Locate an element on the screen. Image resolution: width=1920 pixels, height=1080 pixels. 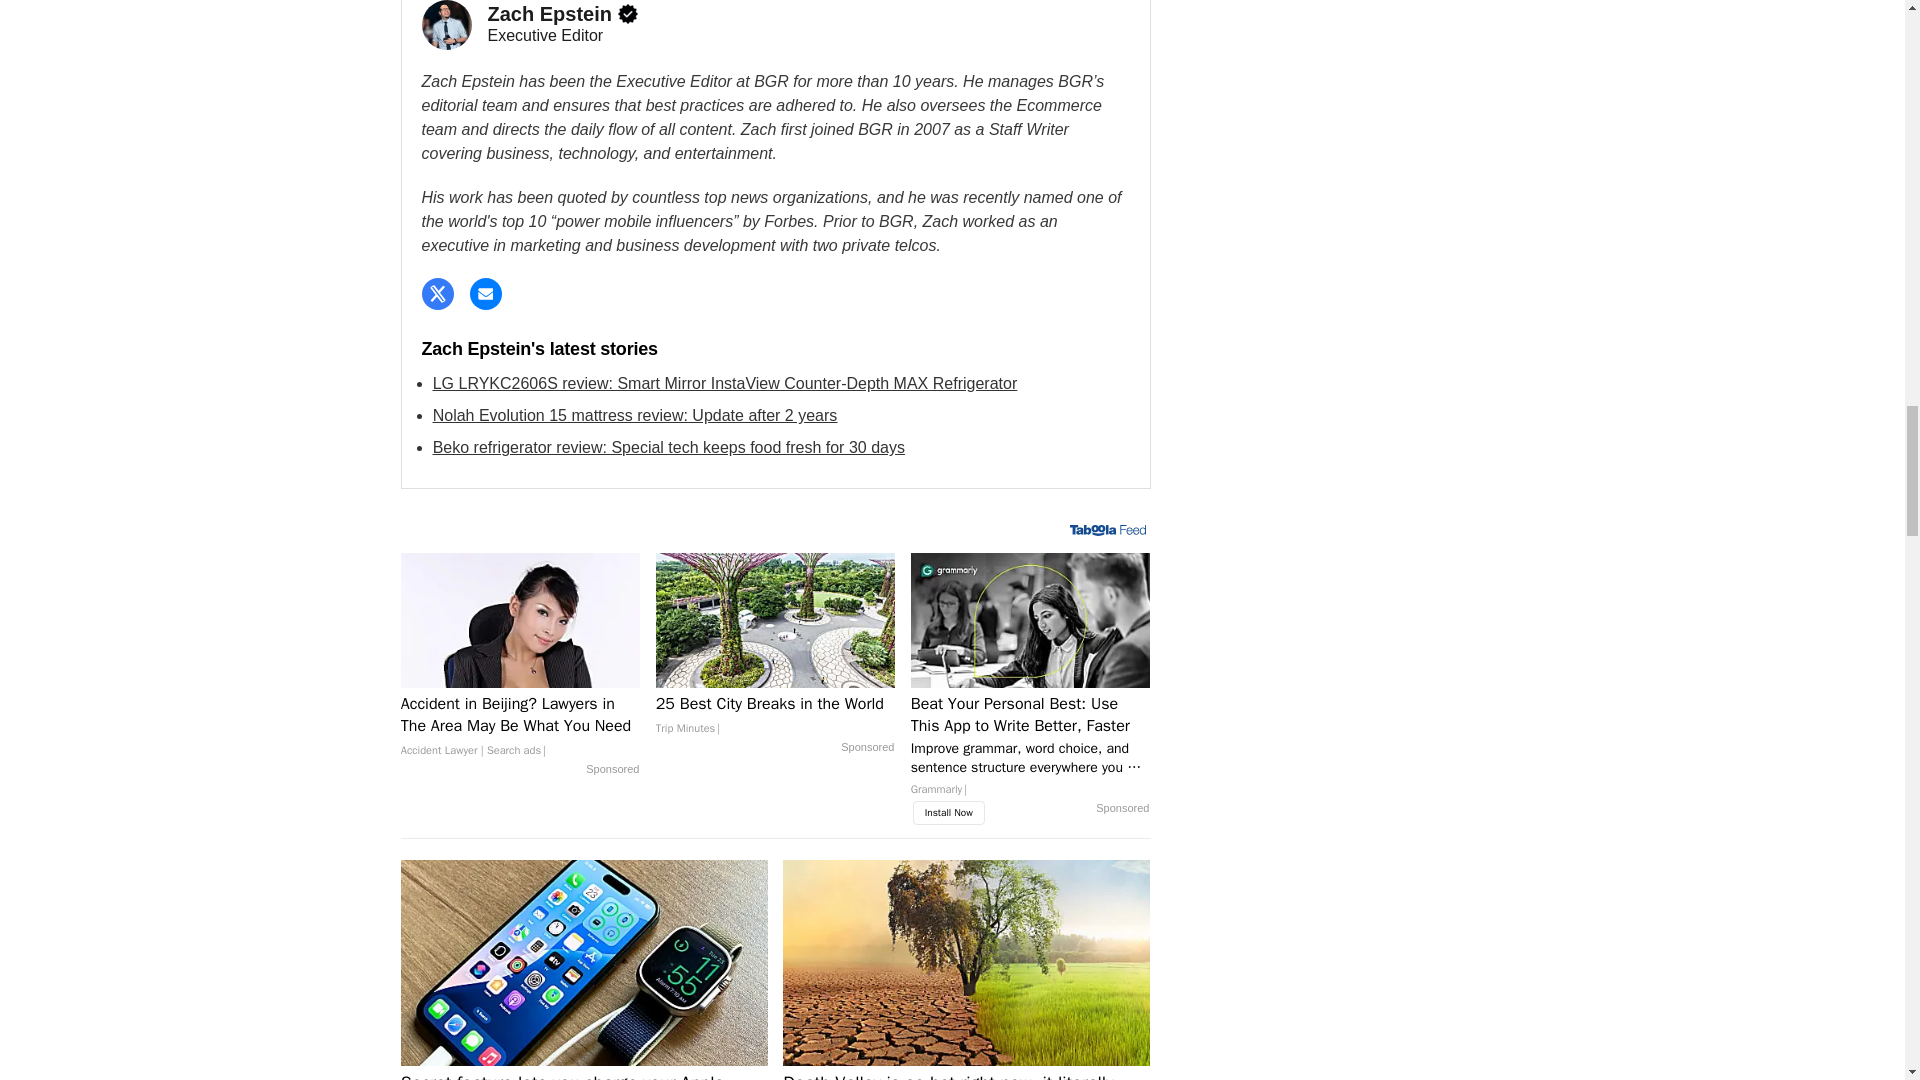
25 Best City Breaks in the World is located at coordinates (776, 716).